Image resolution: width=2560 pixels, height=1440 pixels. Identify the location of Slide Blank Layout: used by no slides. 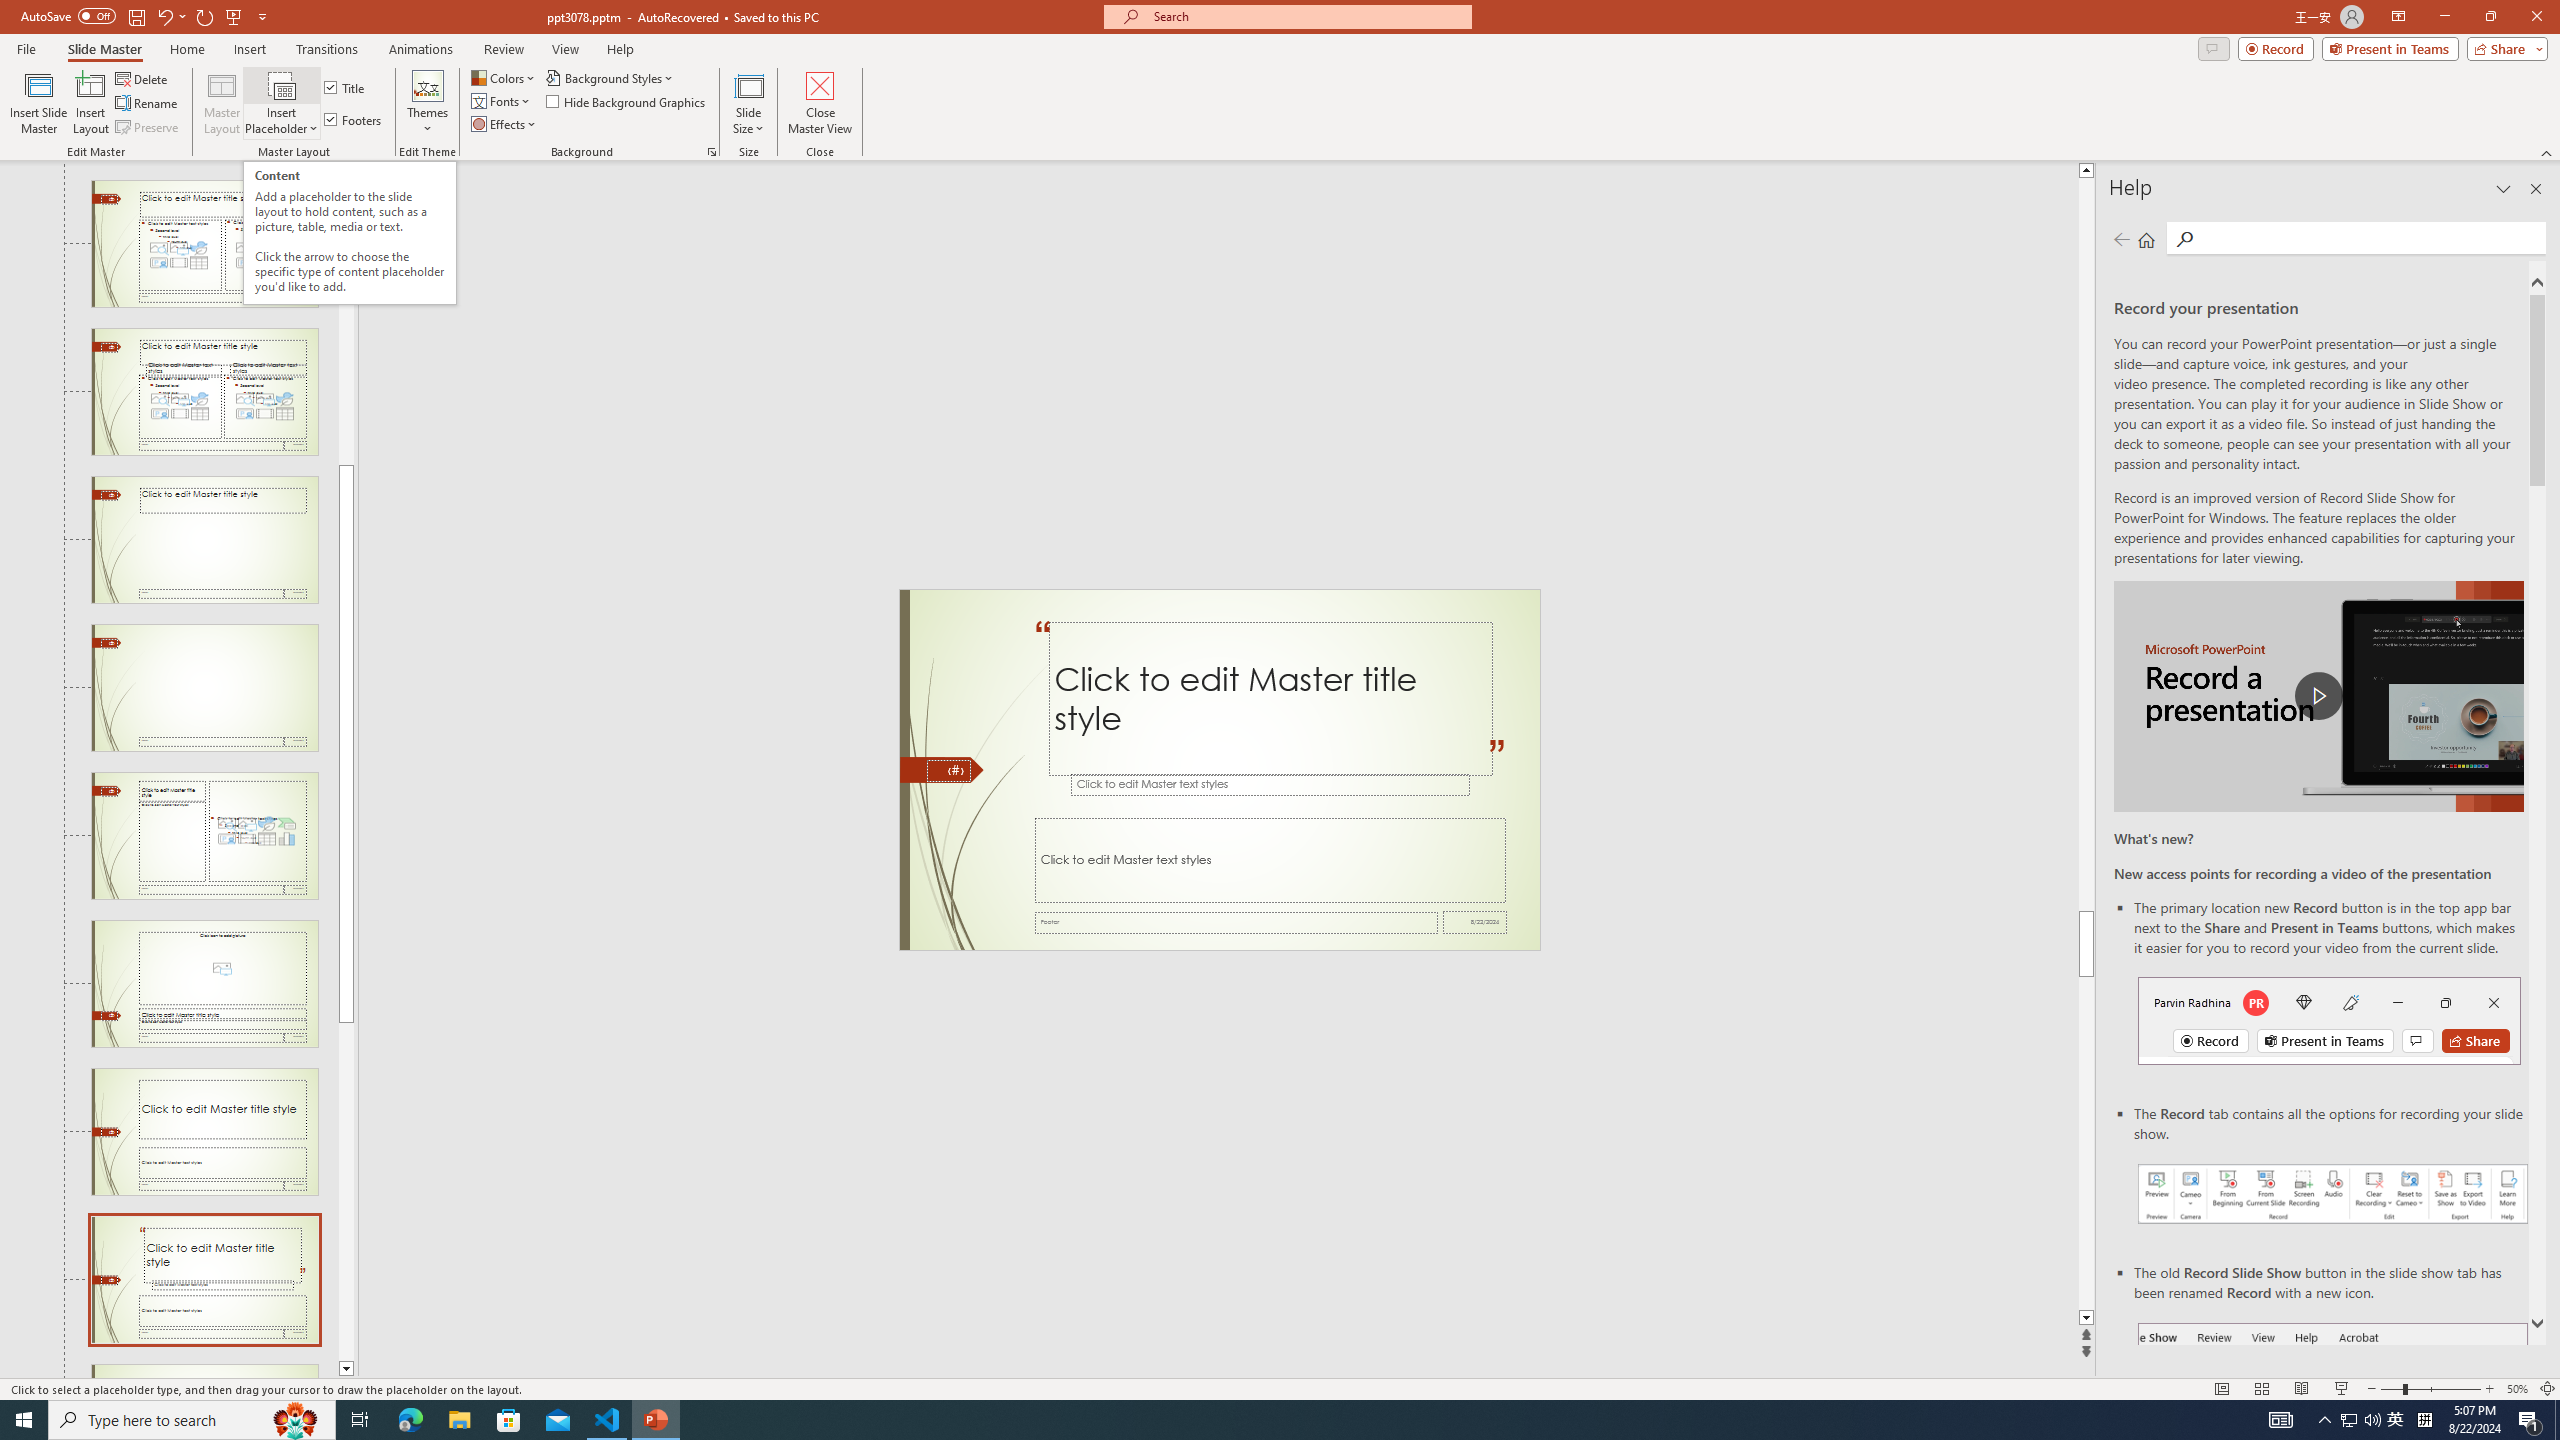
(204, 688).